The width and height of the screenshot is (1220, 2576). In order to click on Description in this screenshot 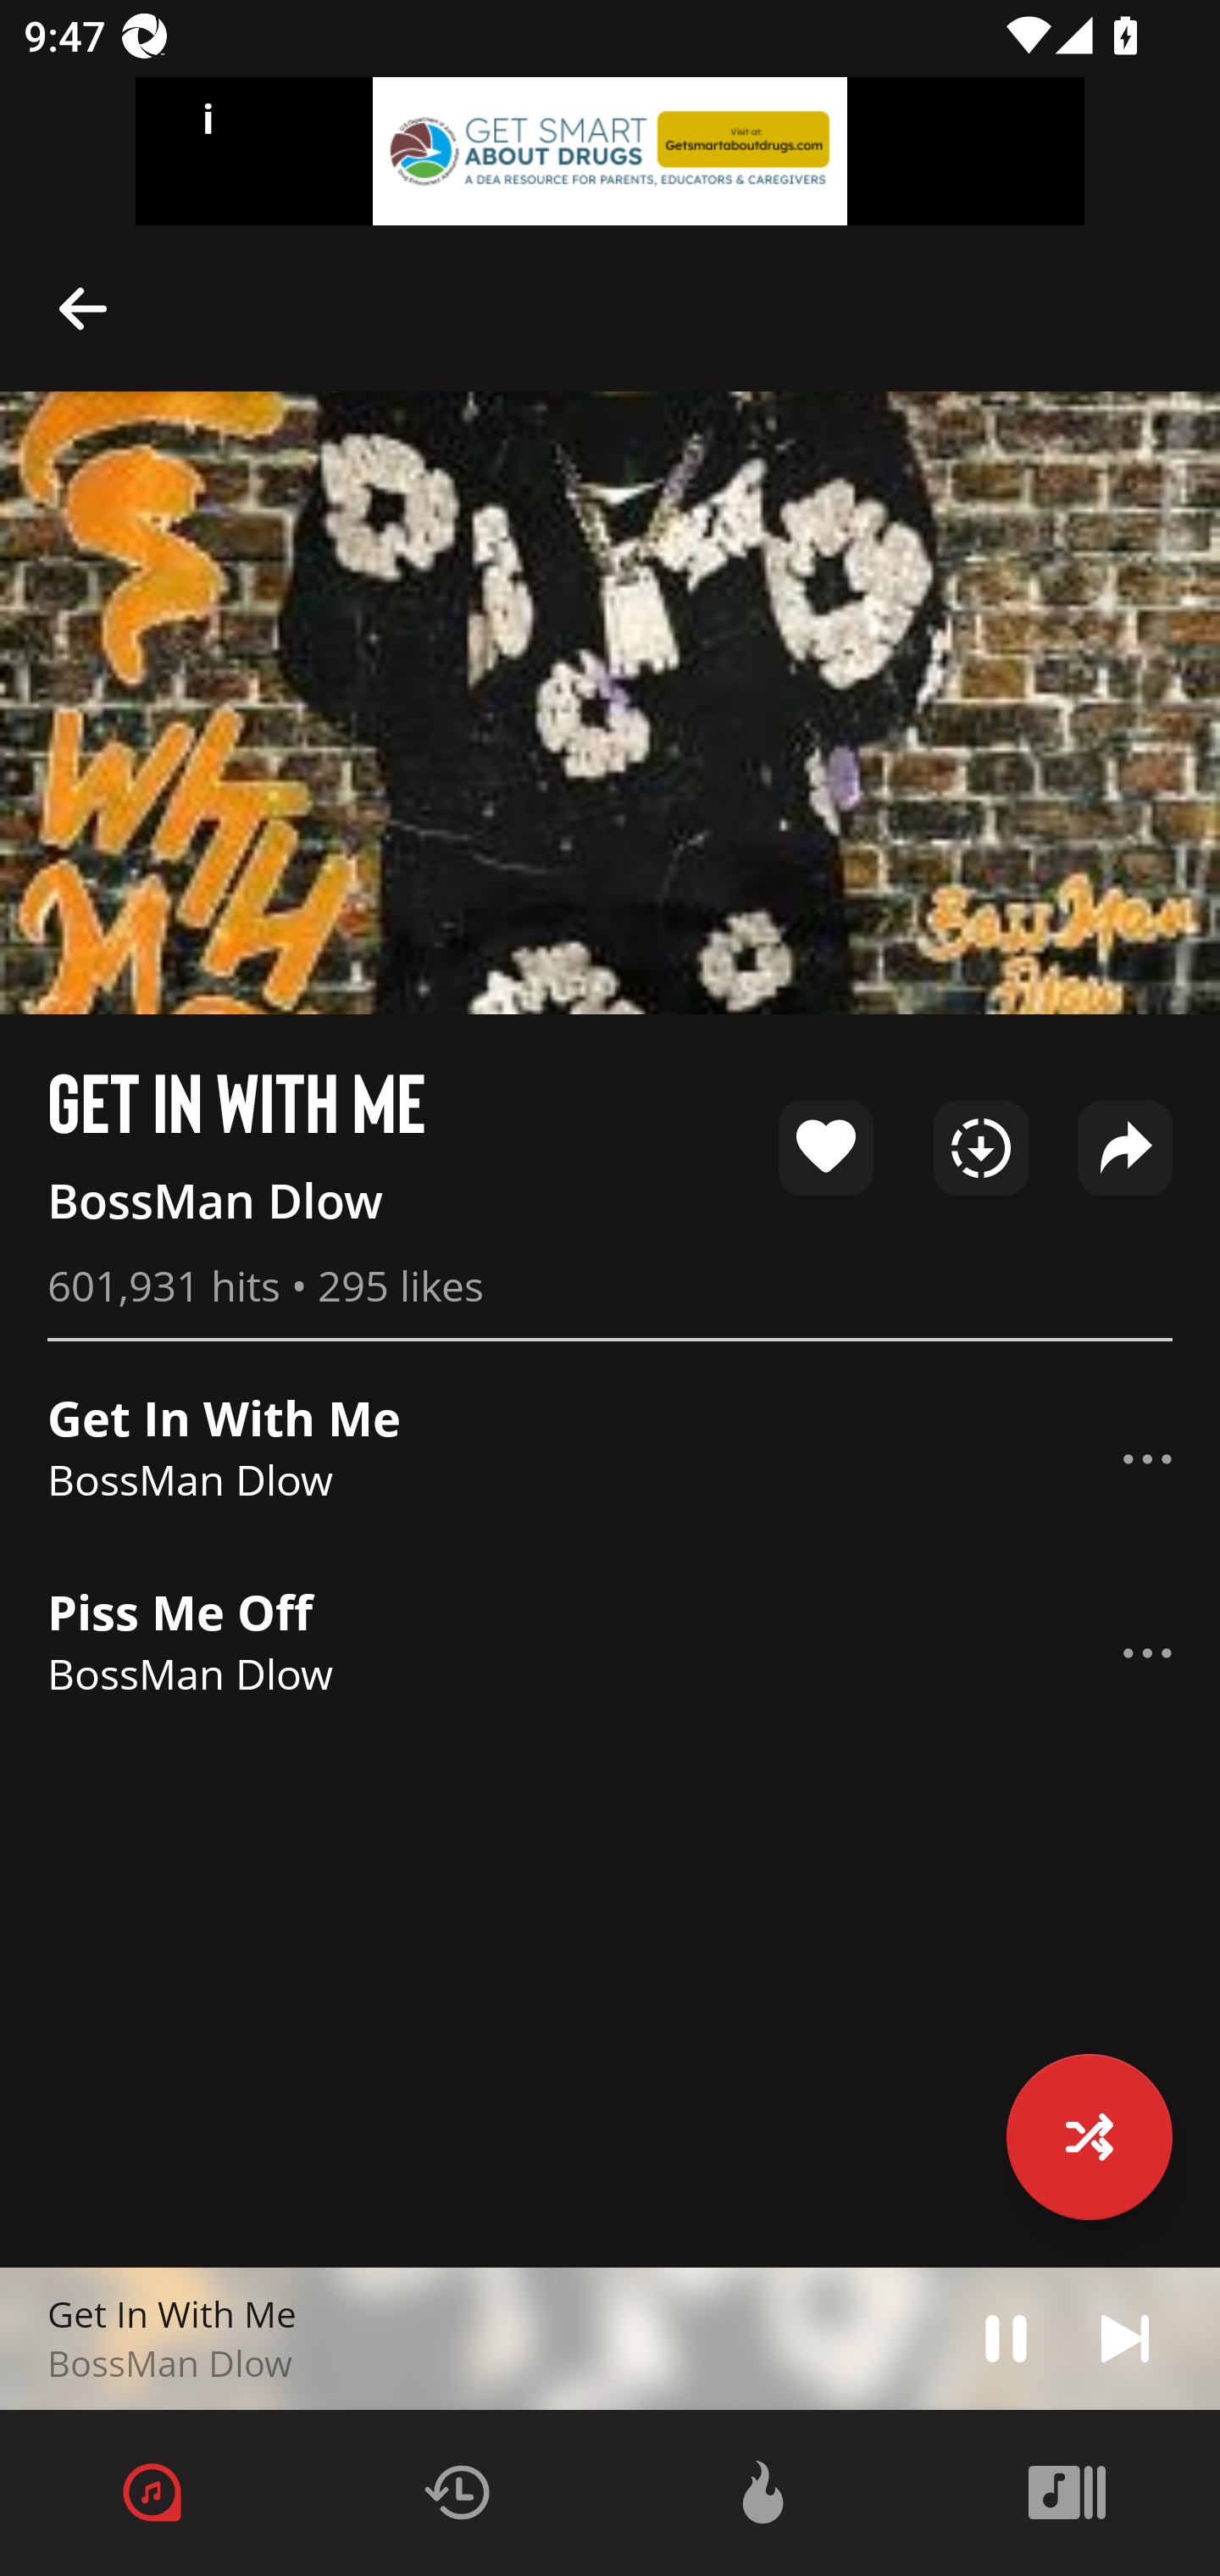, I will do `click(83, 307)`.